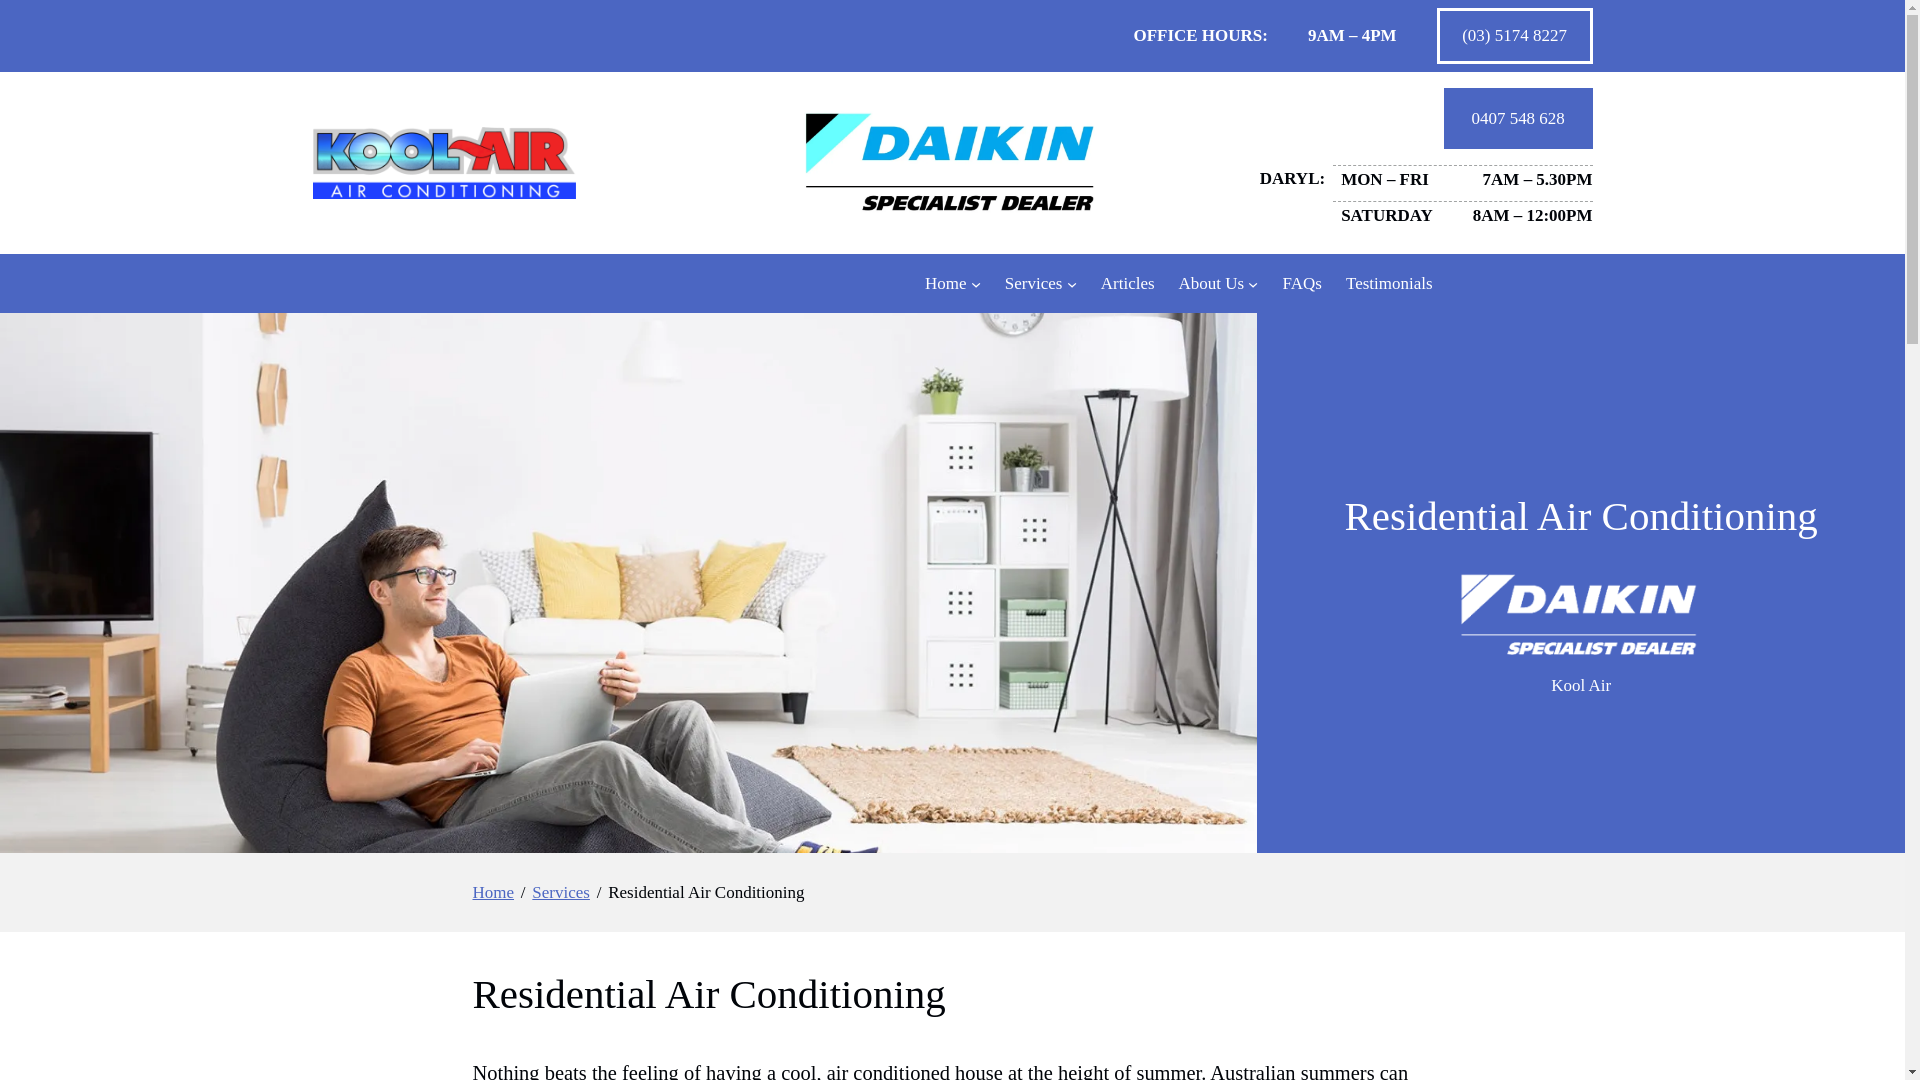 The height and width of the screenshot is (1080, 1920). What do you see at coordinates (1034, 284) in the screenshot?
I see `Services` at bounding box center [1034, 284].